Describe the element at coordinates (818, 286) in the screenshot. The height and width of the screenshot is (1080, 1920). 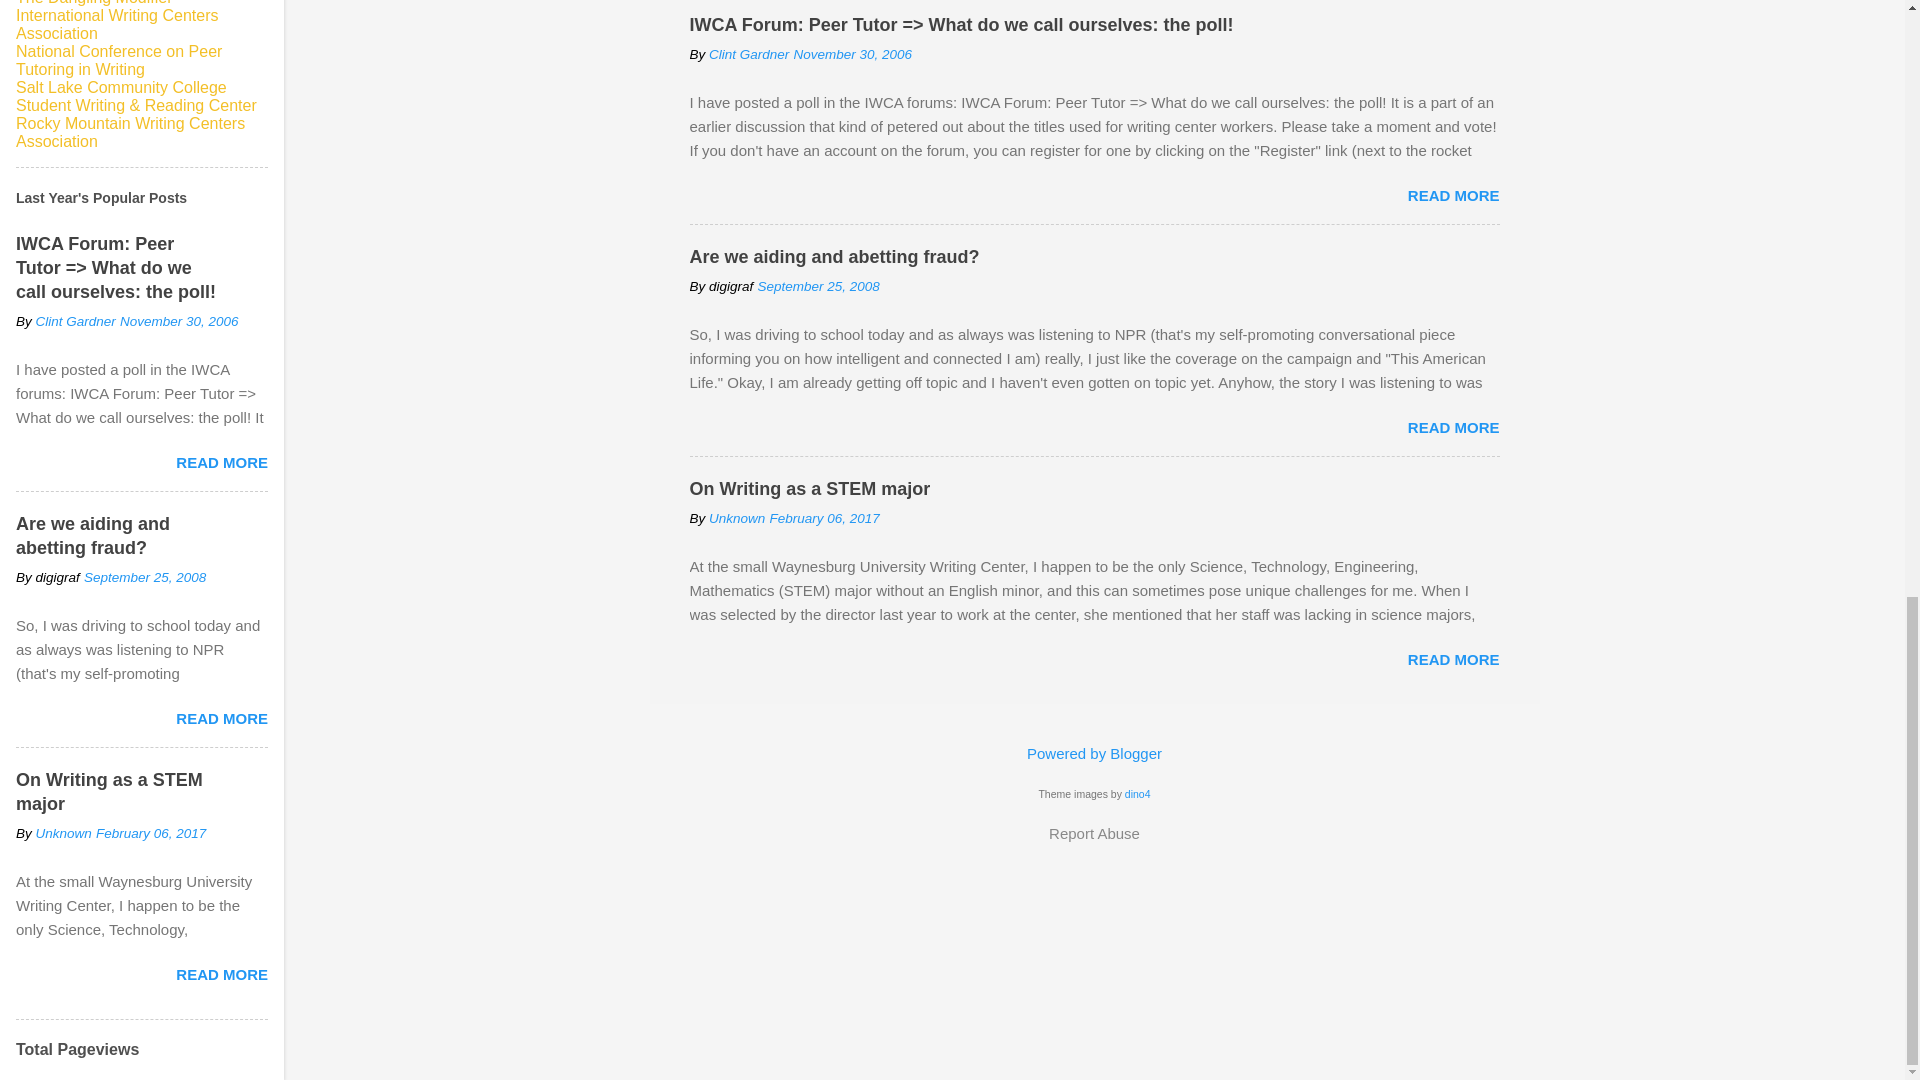
I see `September 25, 2008` at that location.